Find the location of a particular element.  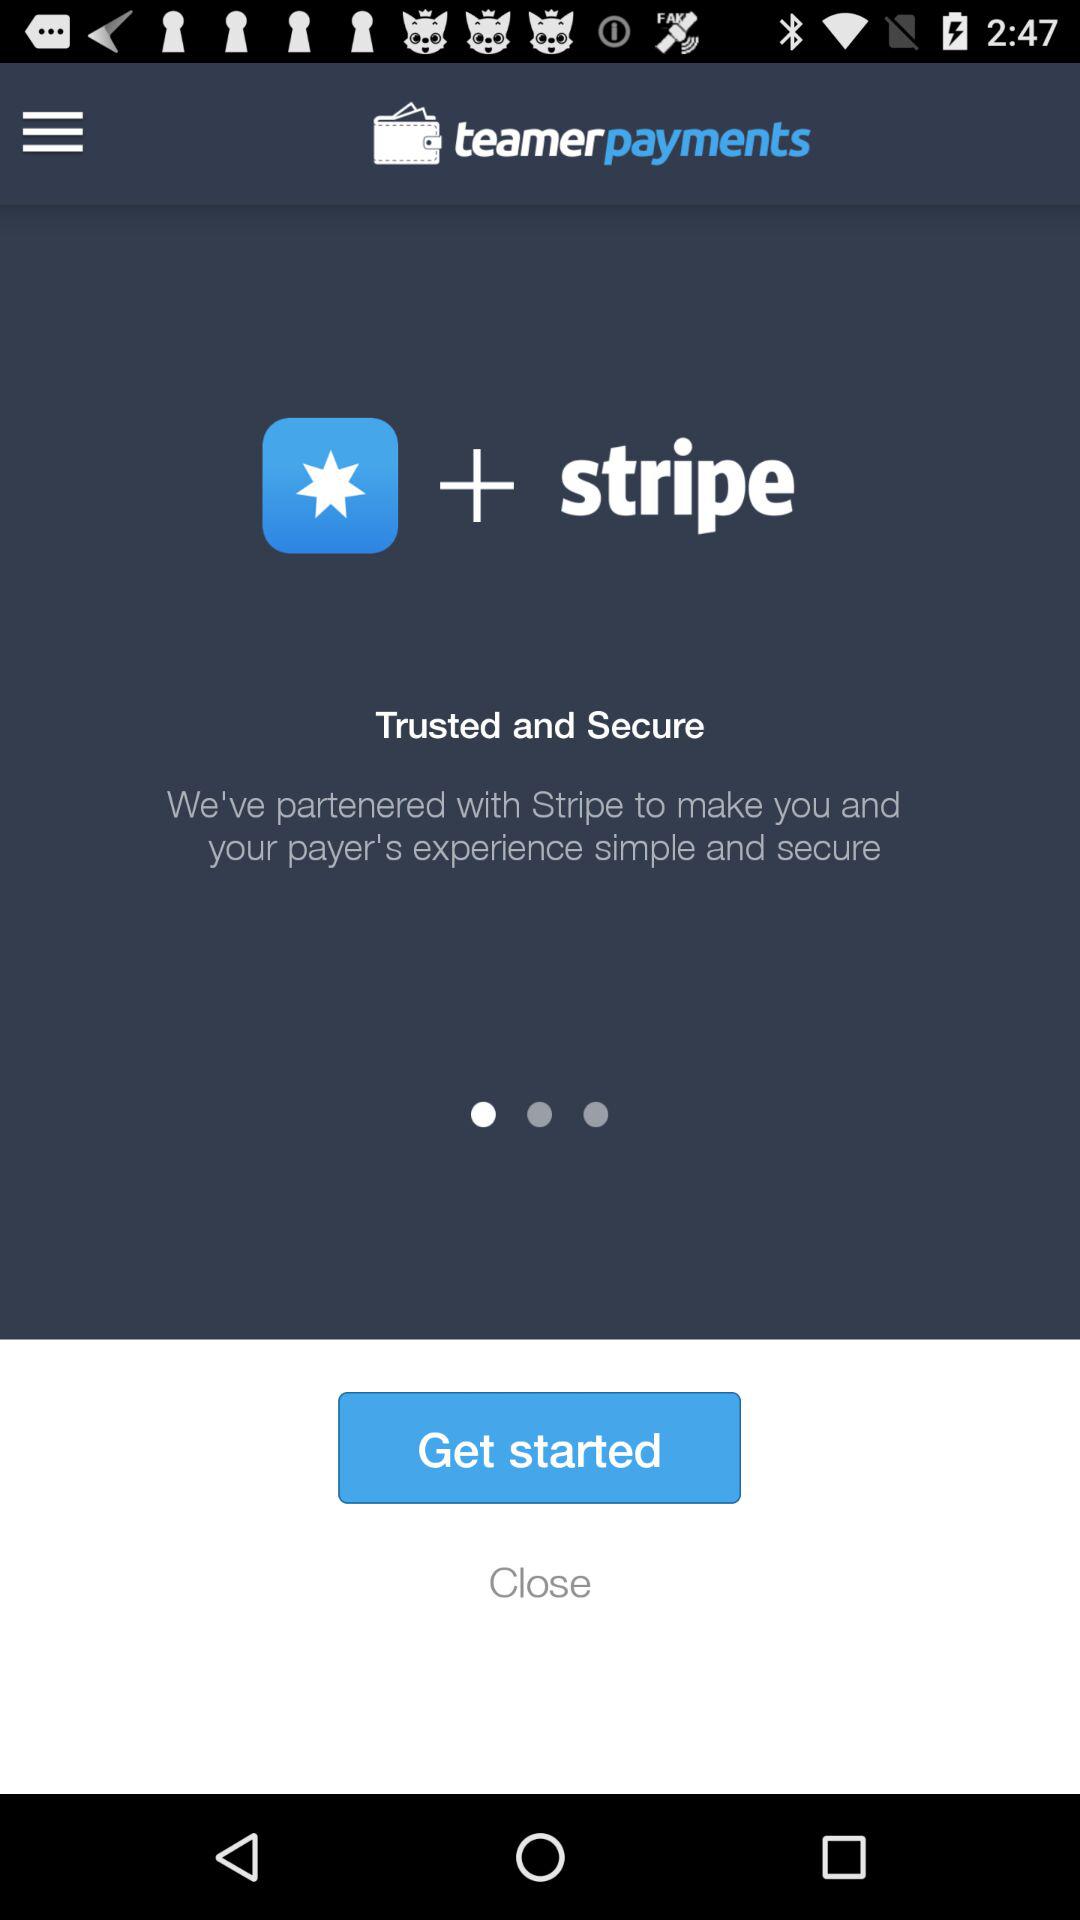

open the get started icon is located at coordinates (539, 1448).